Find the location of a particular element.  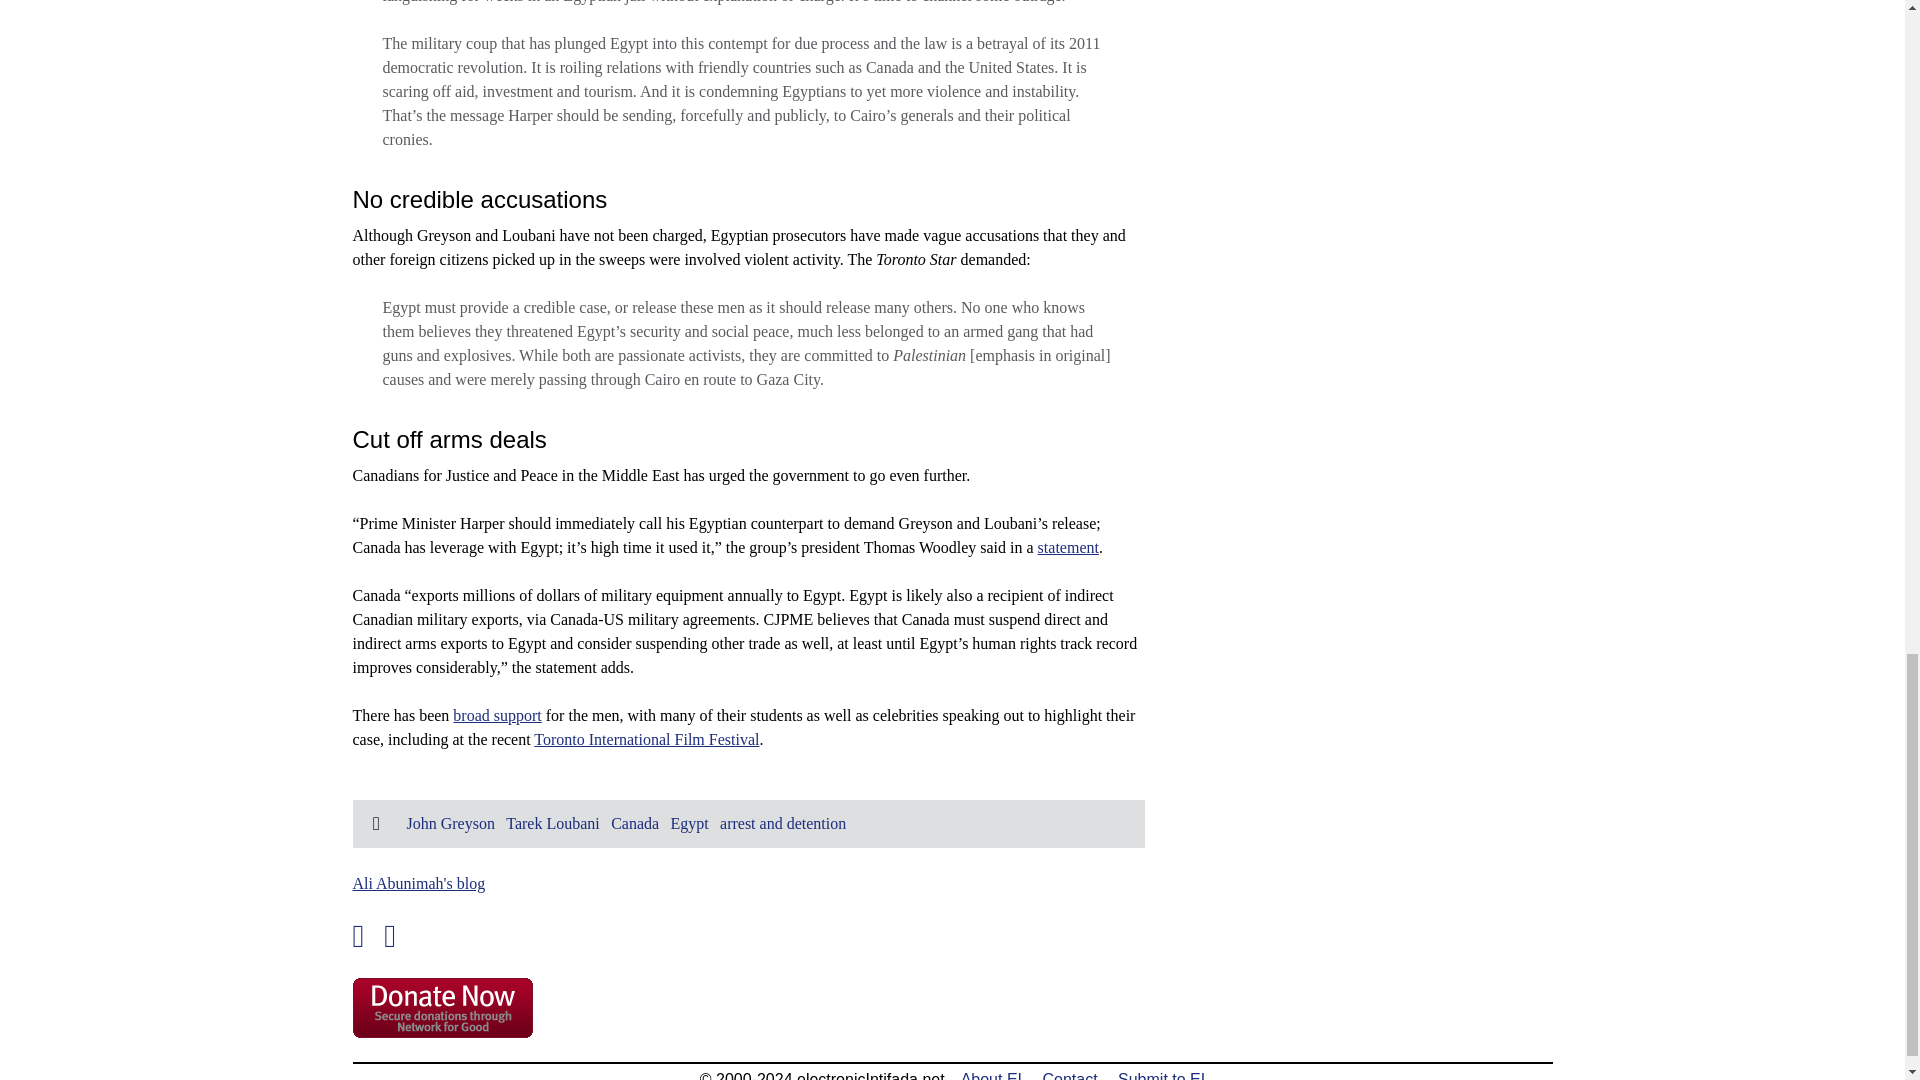

Egypt is located at coordinates (689, 823).